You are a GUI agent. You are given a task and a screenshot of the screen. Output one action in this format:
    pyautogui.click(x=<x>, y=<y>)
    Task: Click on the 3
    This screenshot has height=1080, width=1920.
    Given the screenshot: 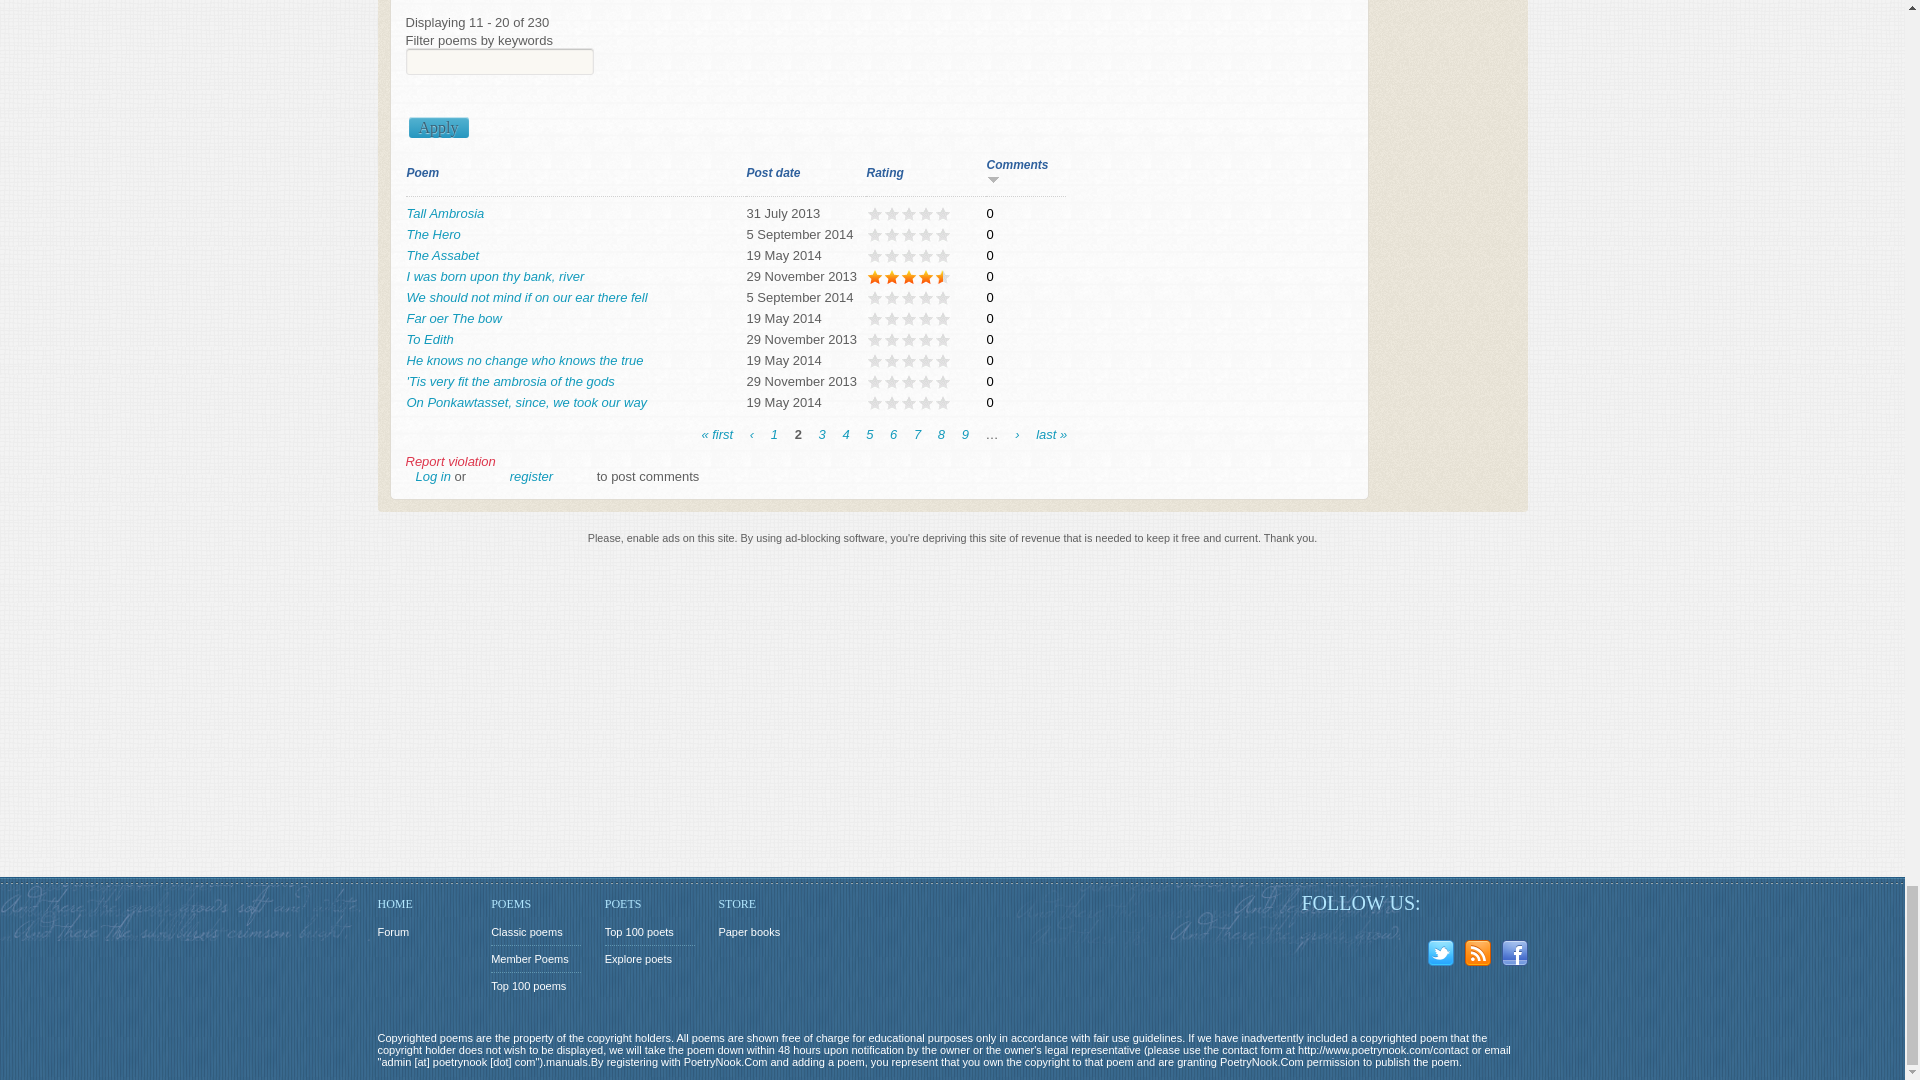 What is the action you would take?
    pyautogui.click(x=822, y=432)
    